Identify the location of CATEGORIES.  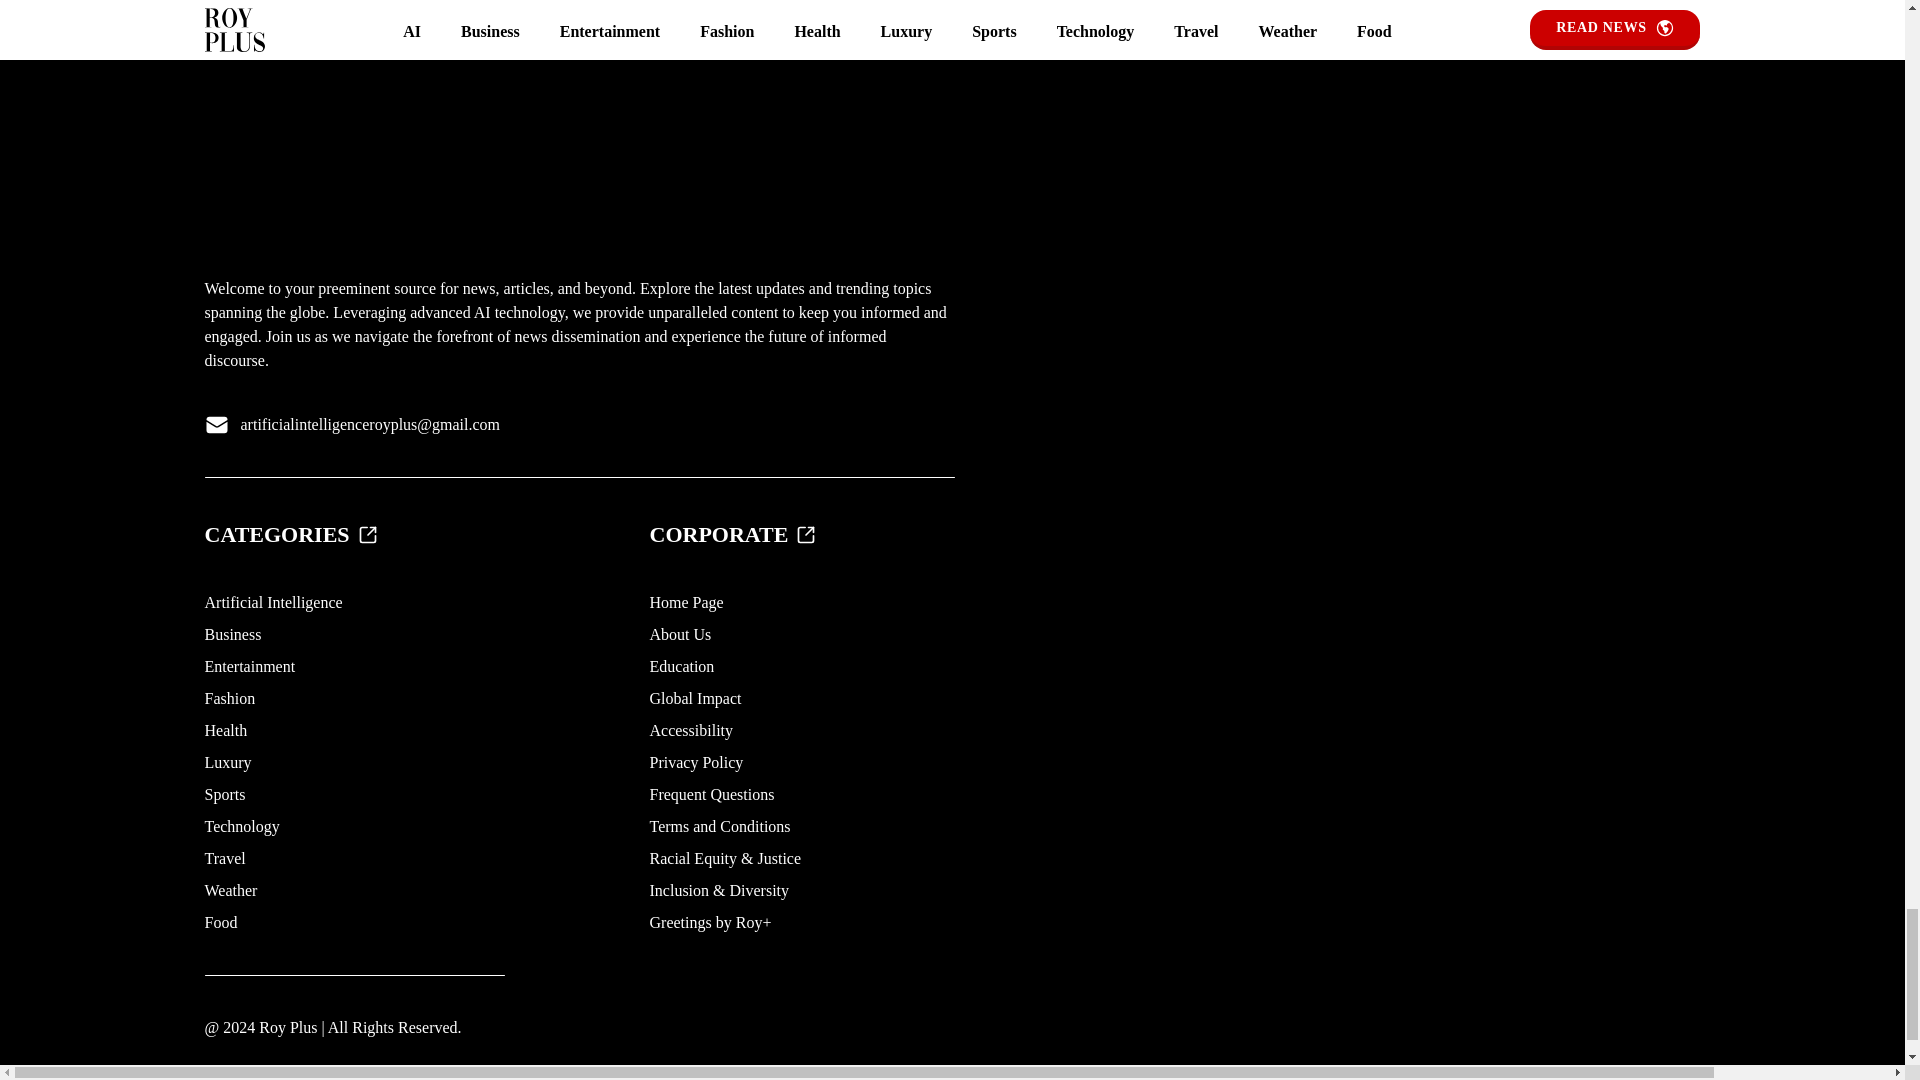
(290, 534).